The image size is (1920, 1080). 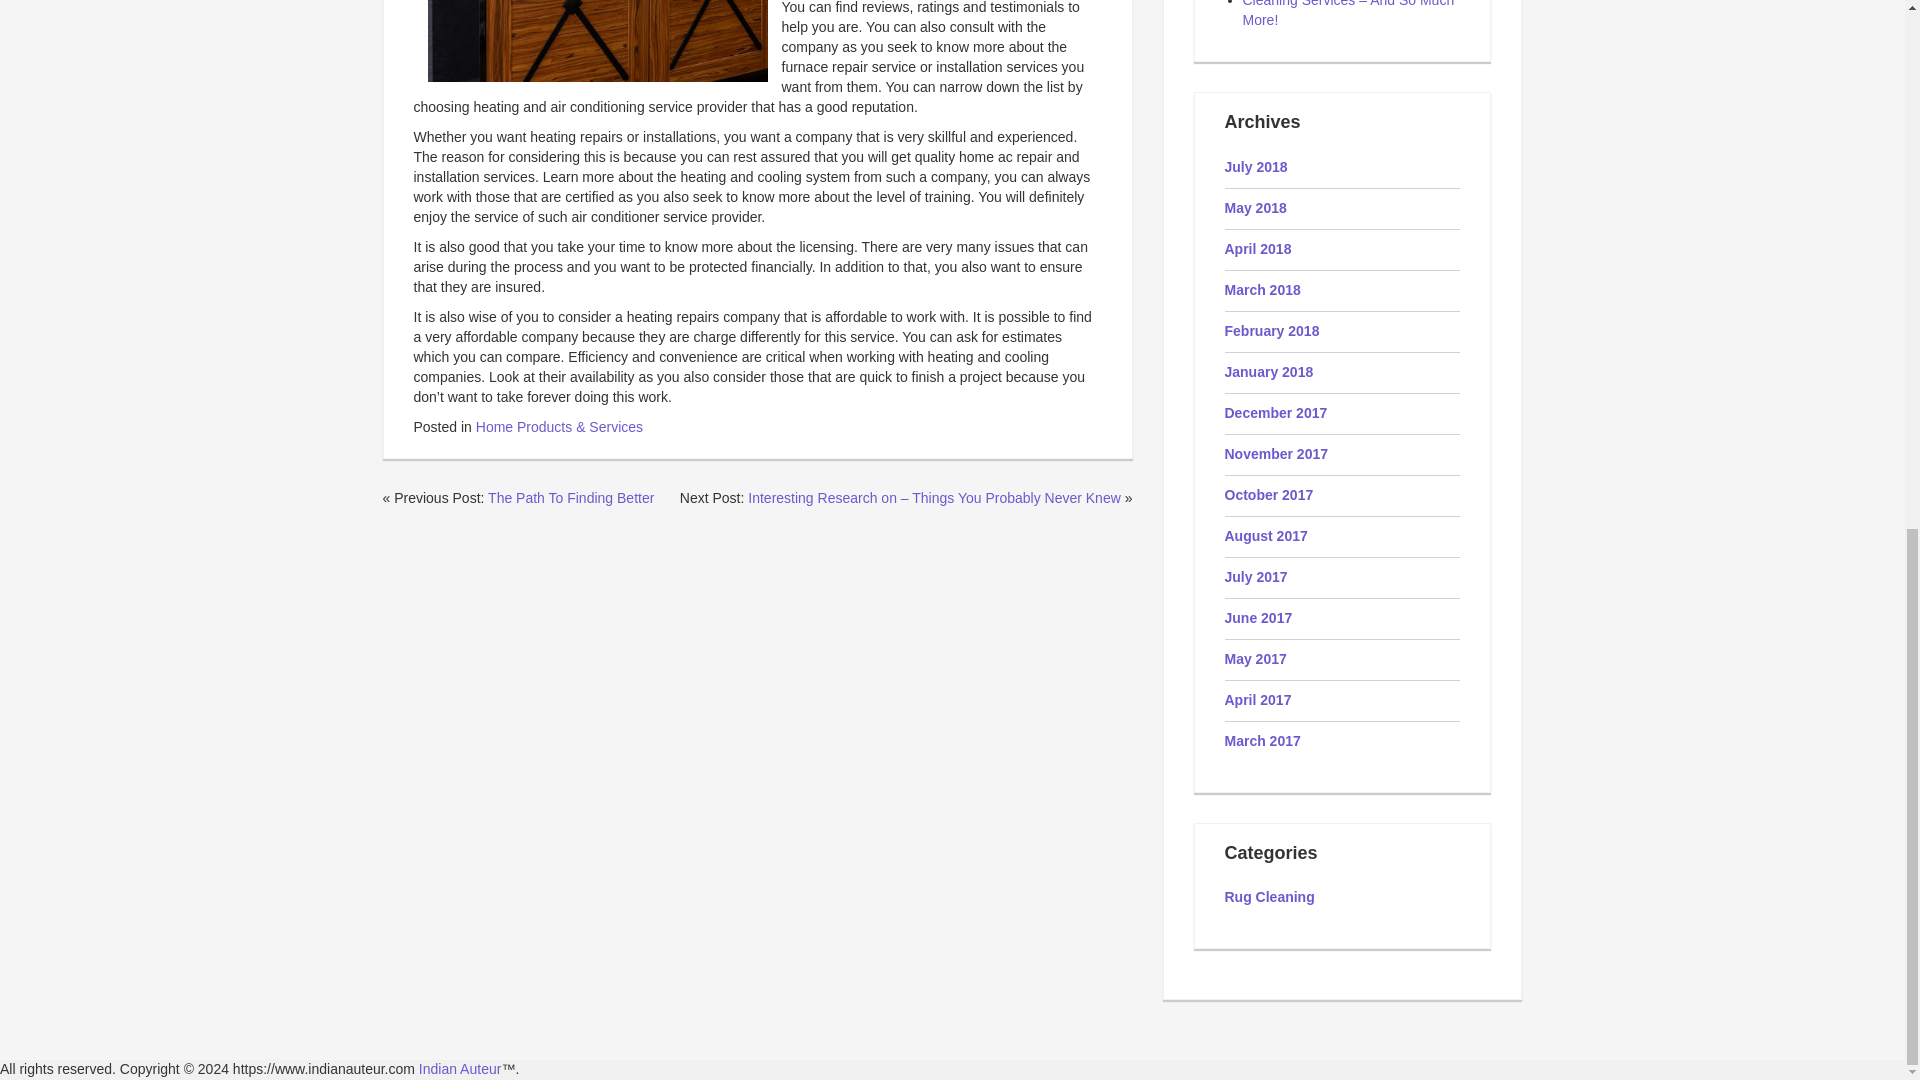 What do you see at coordinates (1258, 618) in the screenshot?
I see `June 2017` at bounding box center [1258, 618].